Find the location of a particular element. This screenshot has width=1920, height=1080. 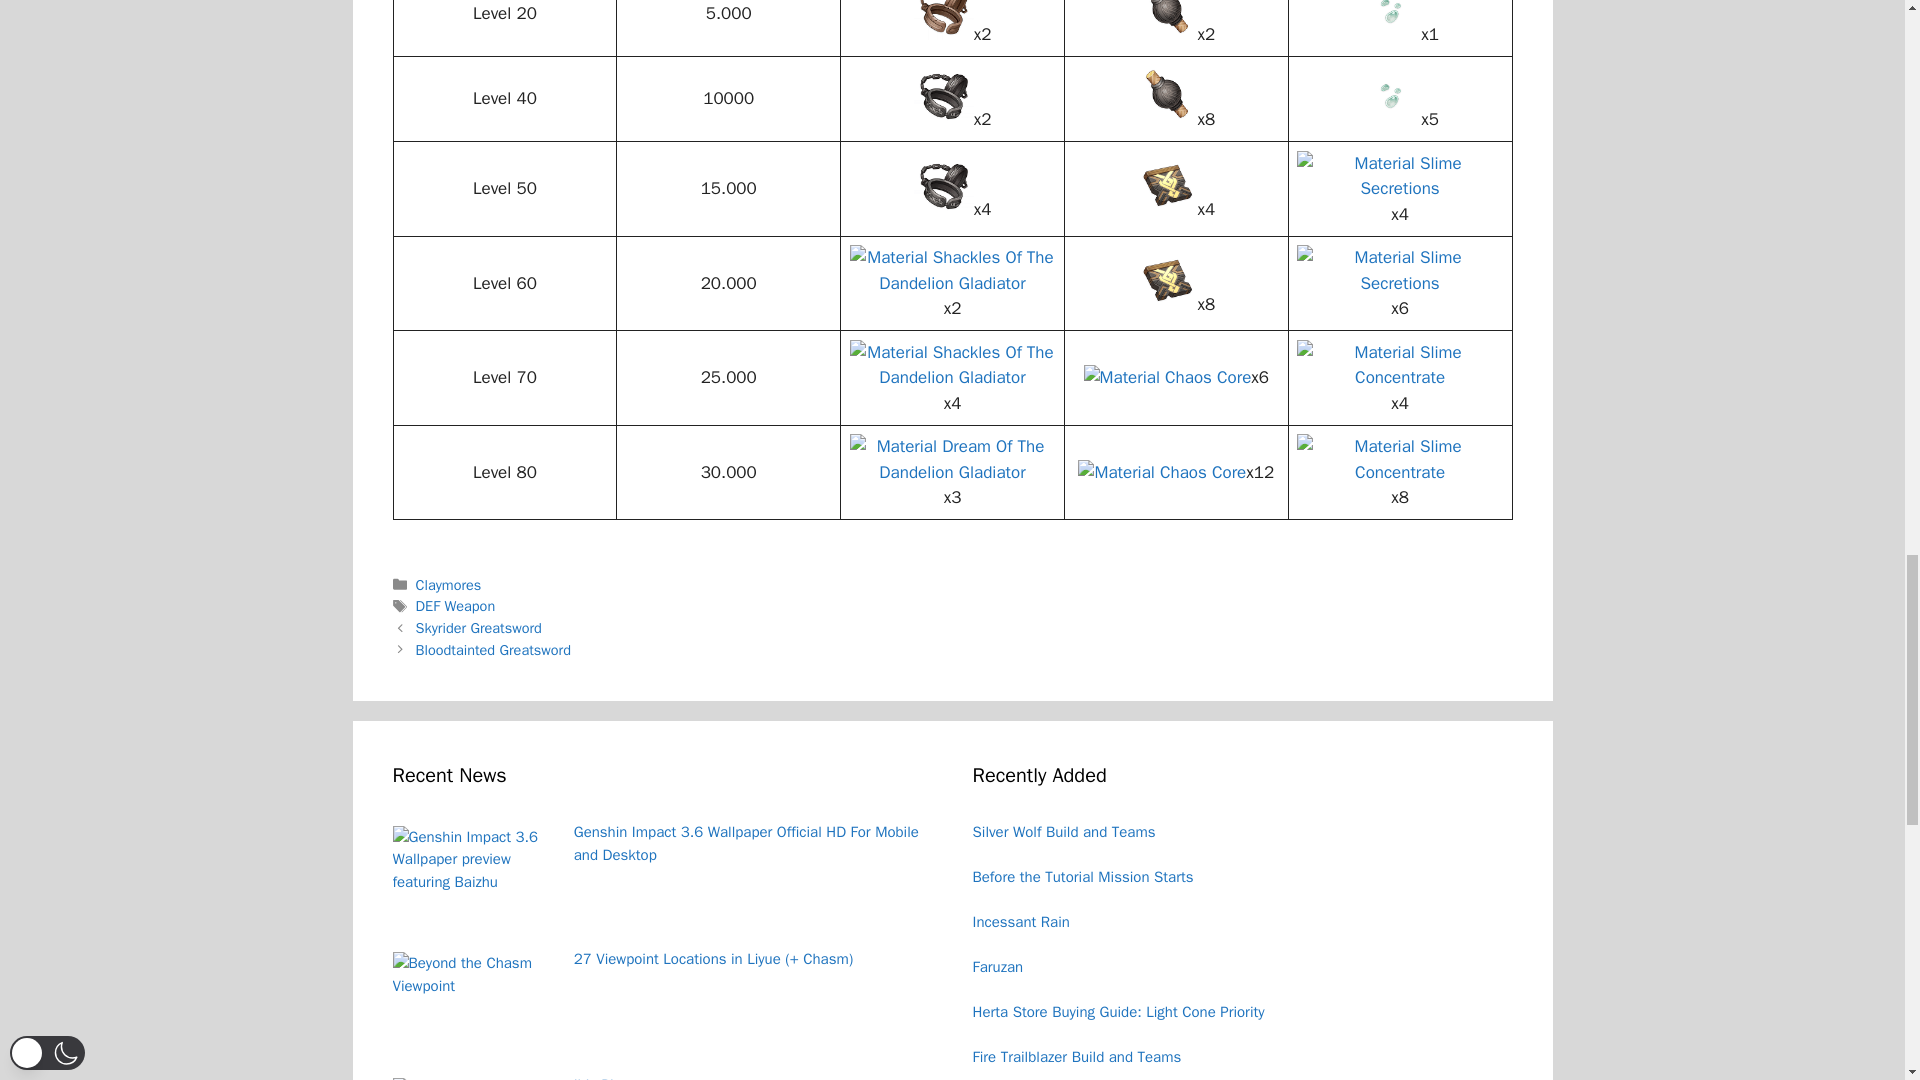

Slime Secretions is located at coordinates (1400, 176).